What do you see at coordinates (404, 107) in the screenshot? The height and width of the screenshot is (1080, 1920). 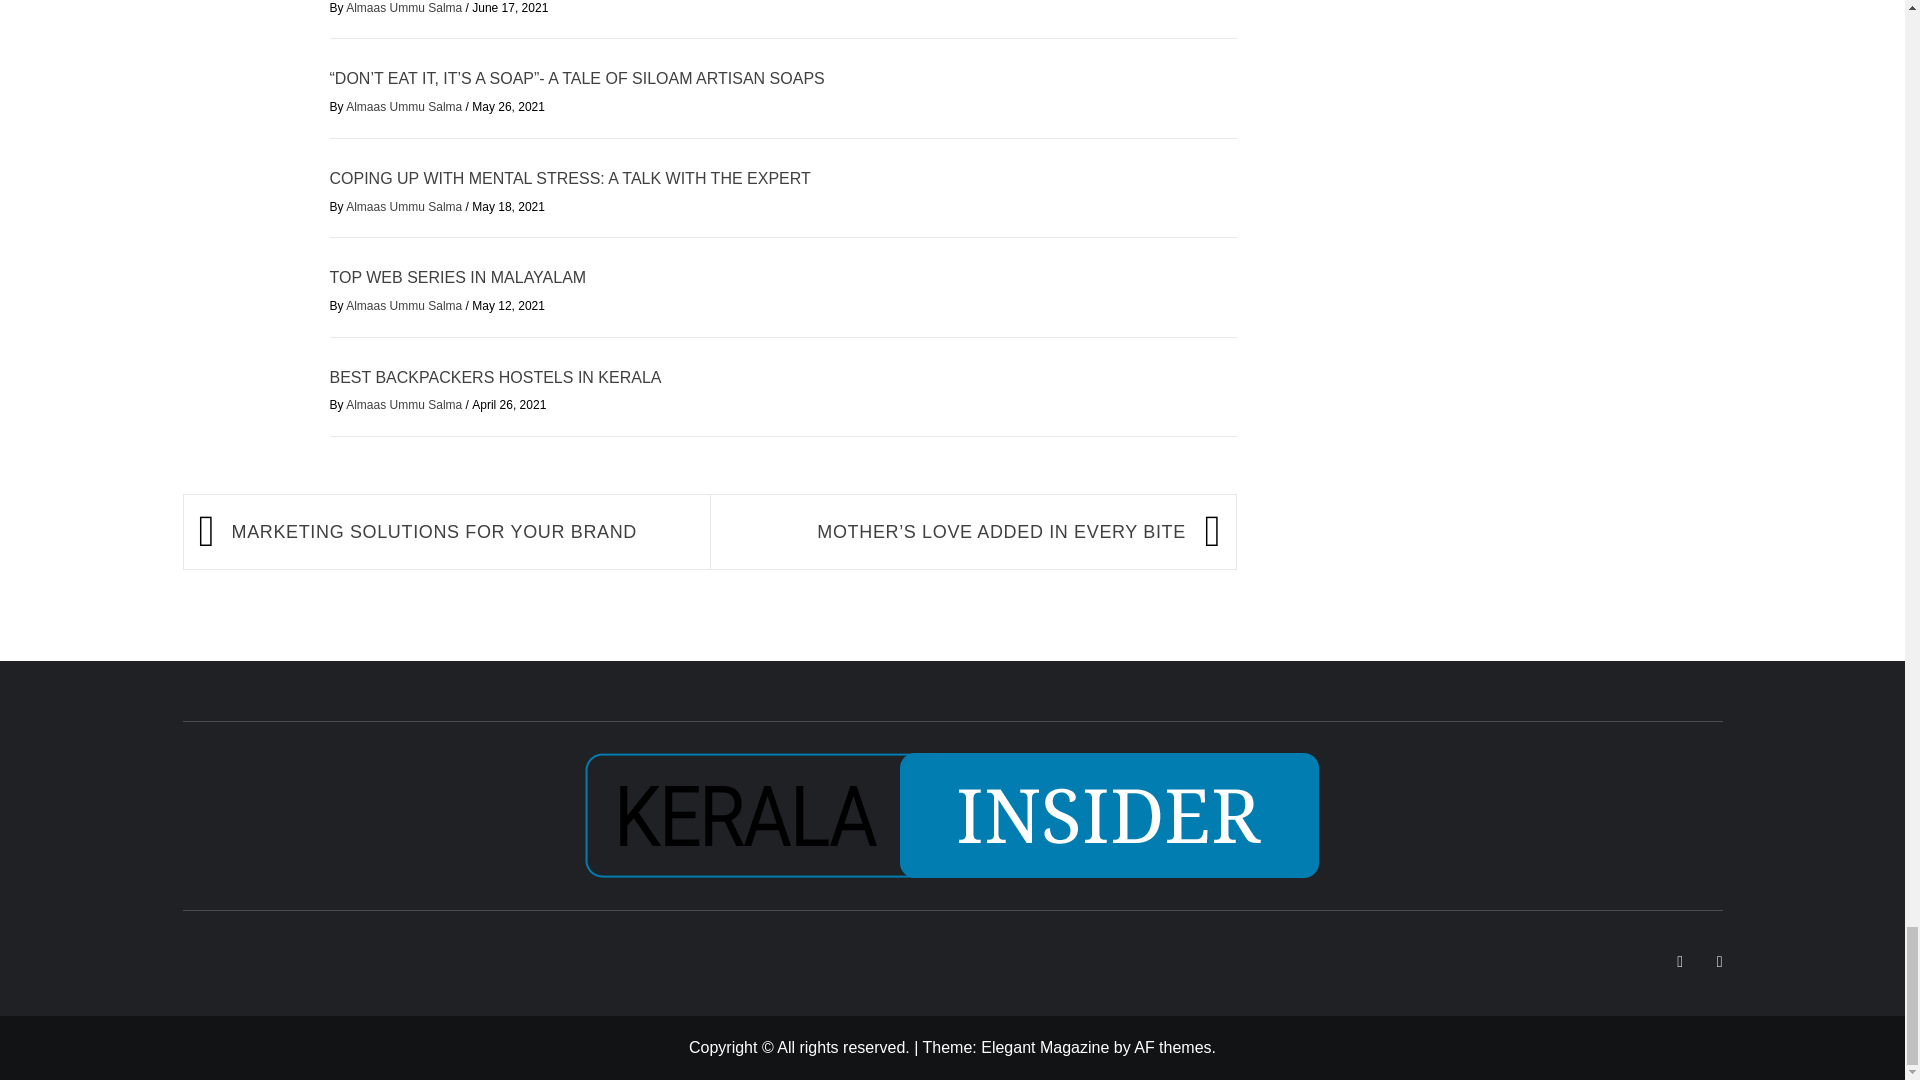 I see `Almaas Ummu Salma` at bounding box center [404, 107].